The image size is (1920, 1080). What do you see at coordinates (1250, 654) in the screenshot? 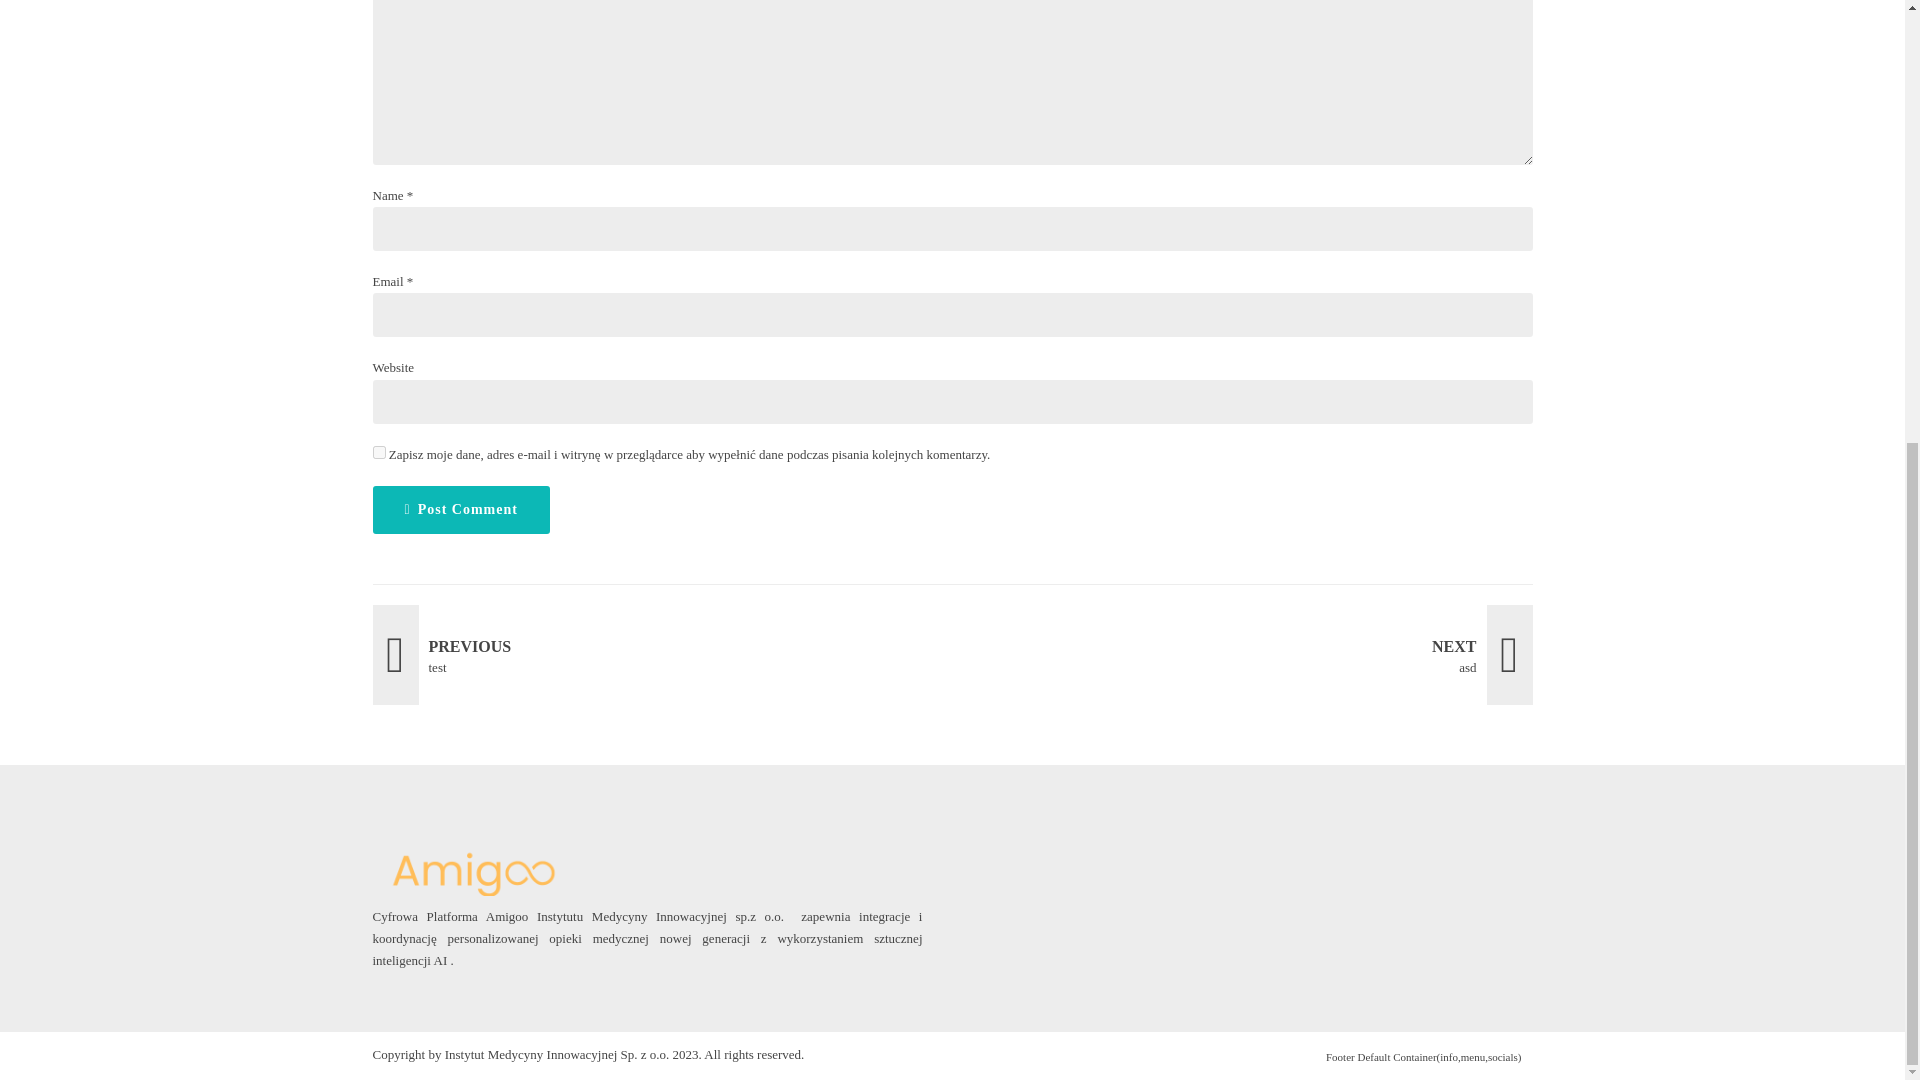
I see `yes` at bounding box center [1250, 654].